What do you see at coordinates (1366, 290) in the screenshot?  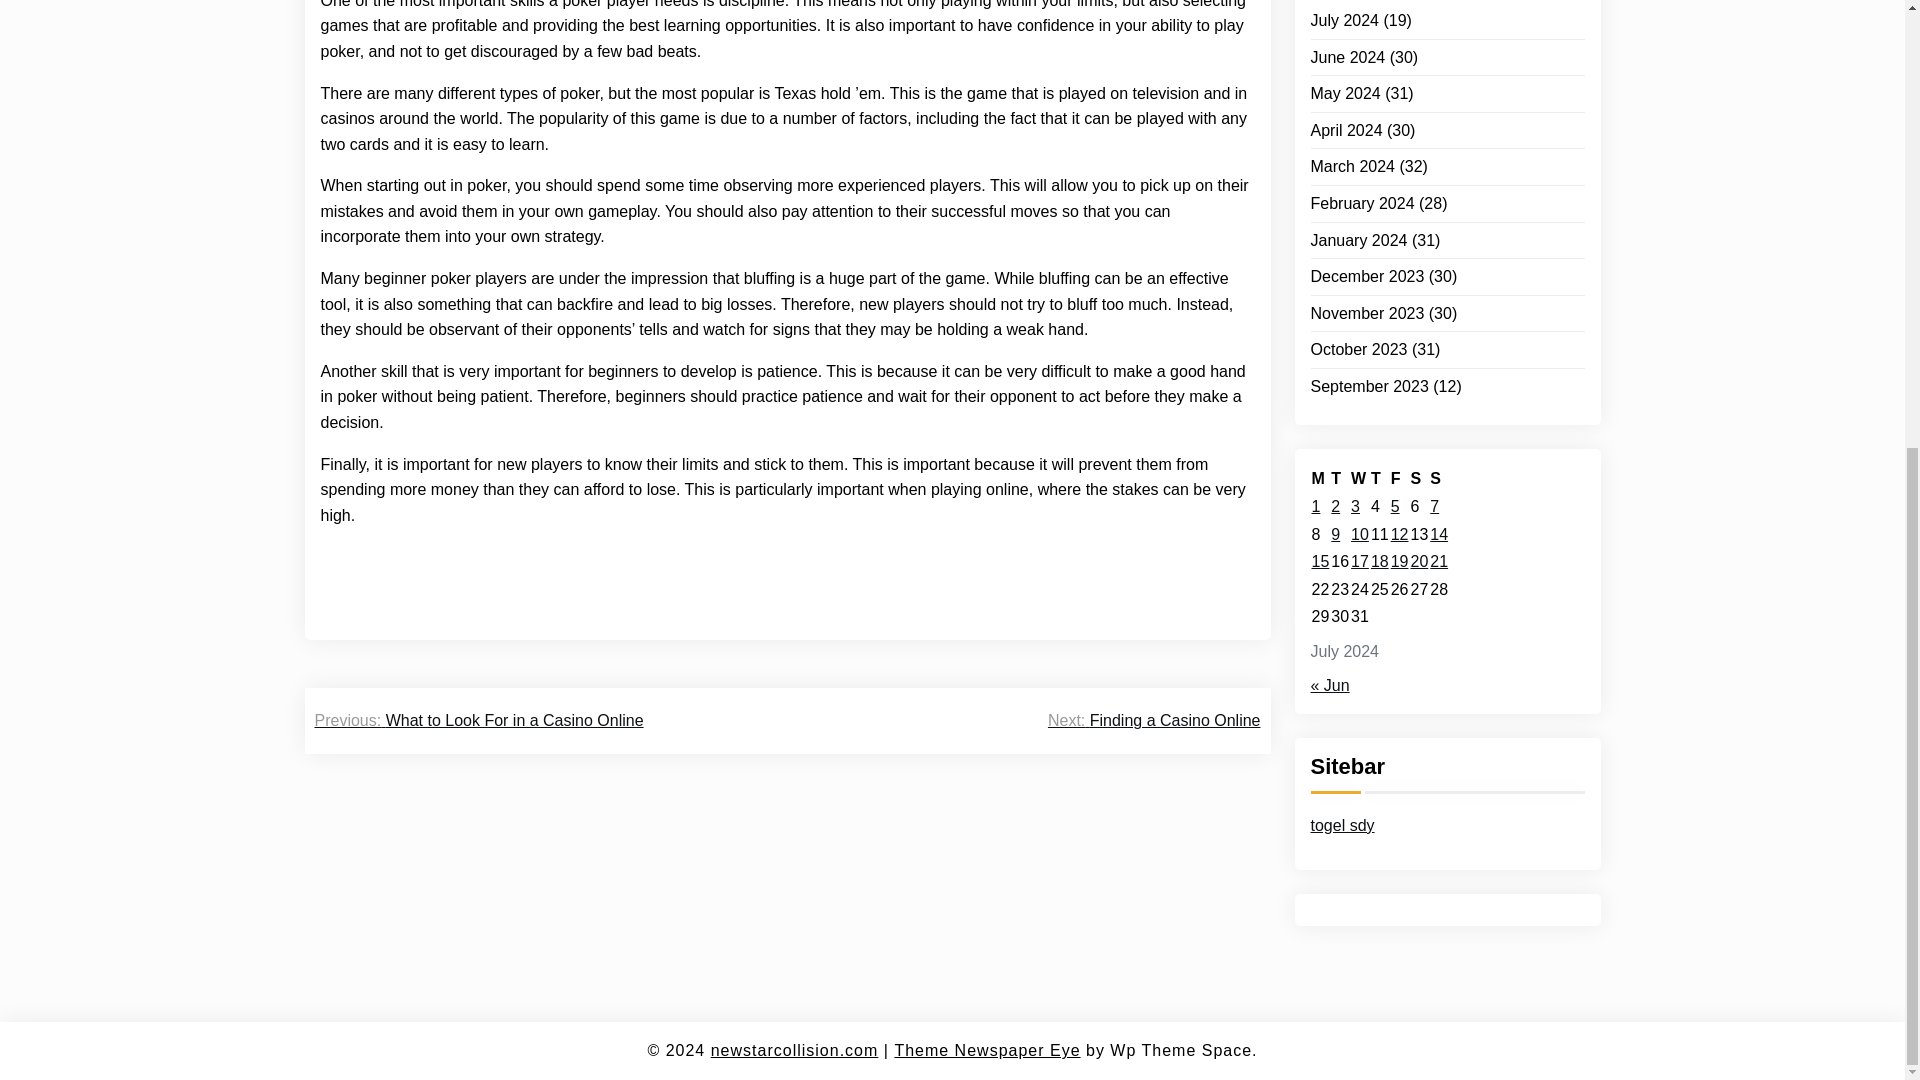 I see `November 2023` at bounding box center [1366, 290].